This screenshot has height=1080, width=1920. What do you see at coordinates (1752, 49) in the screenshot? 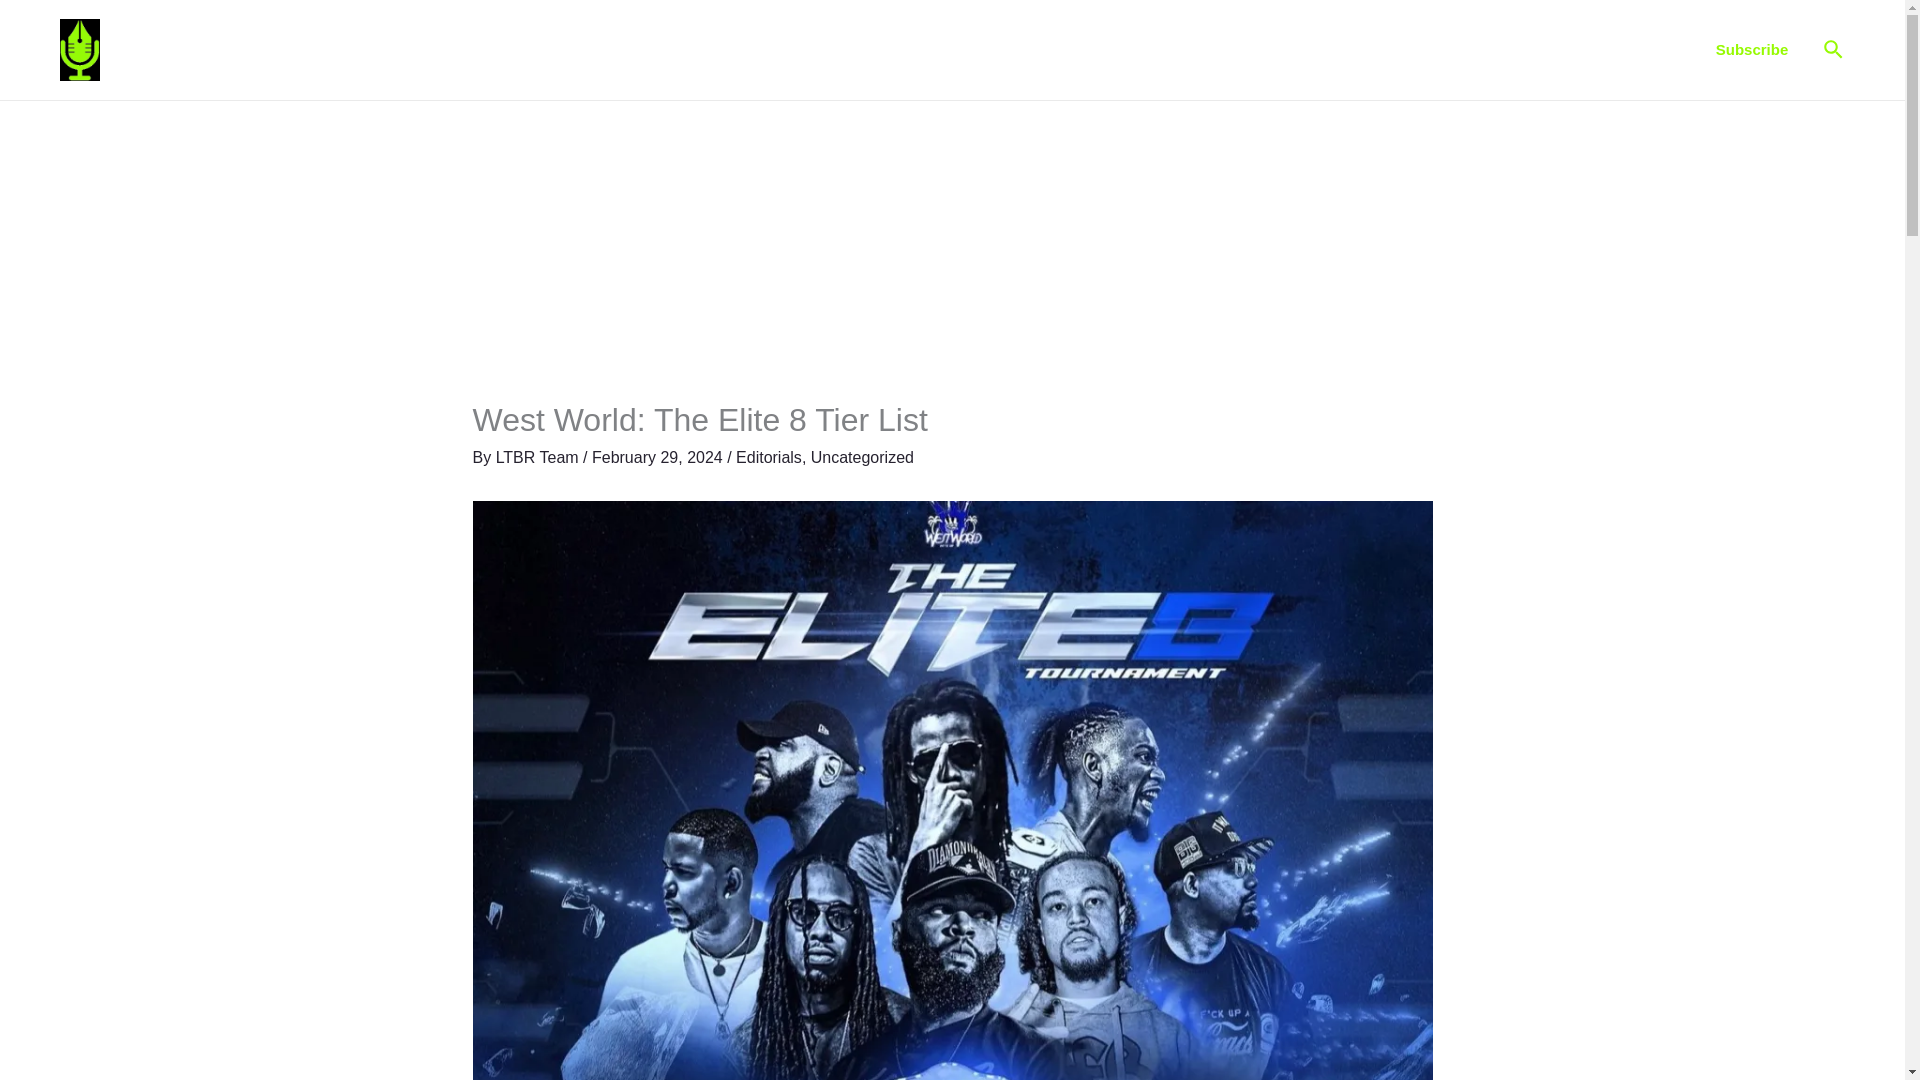
I see `Subscribe` at bounding box center [1752, 49].